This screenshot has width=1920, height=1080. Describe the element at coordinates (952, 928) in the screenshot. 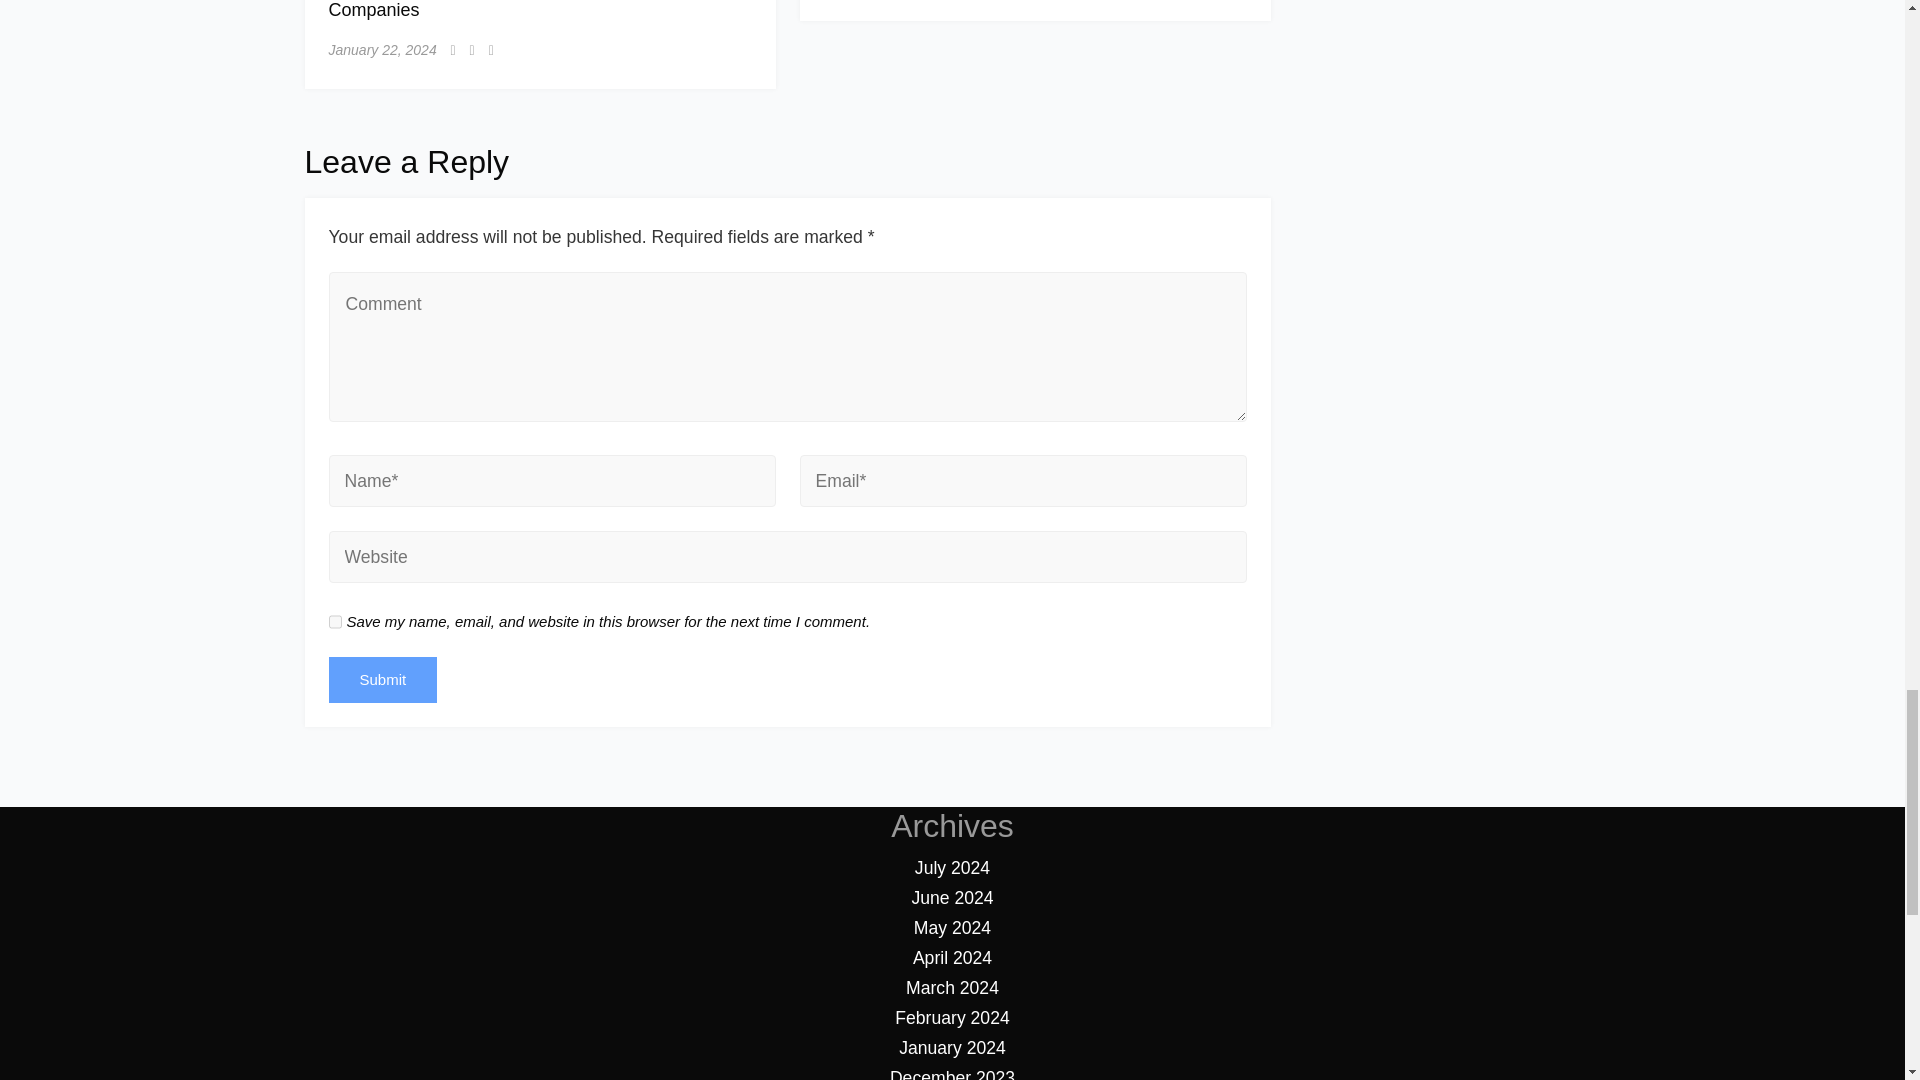

I see `May 2024` at that location.